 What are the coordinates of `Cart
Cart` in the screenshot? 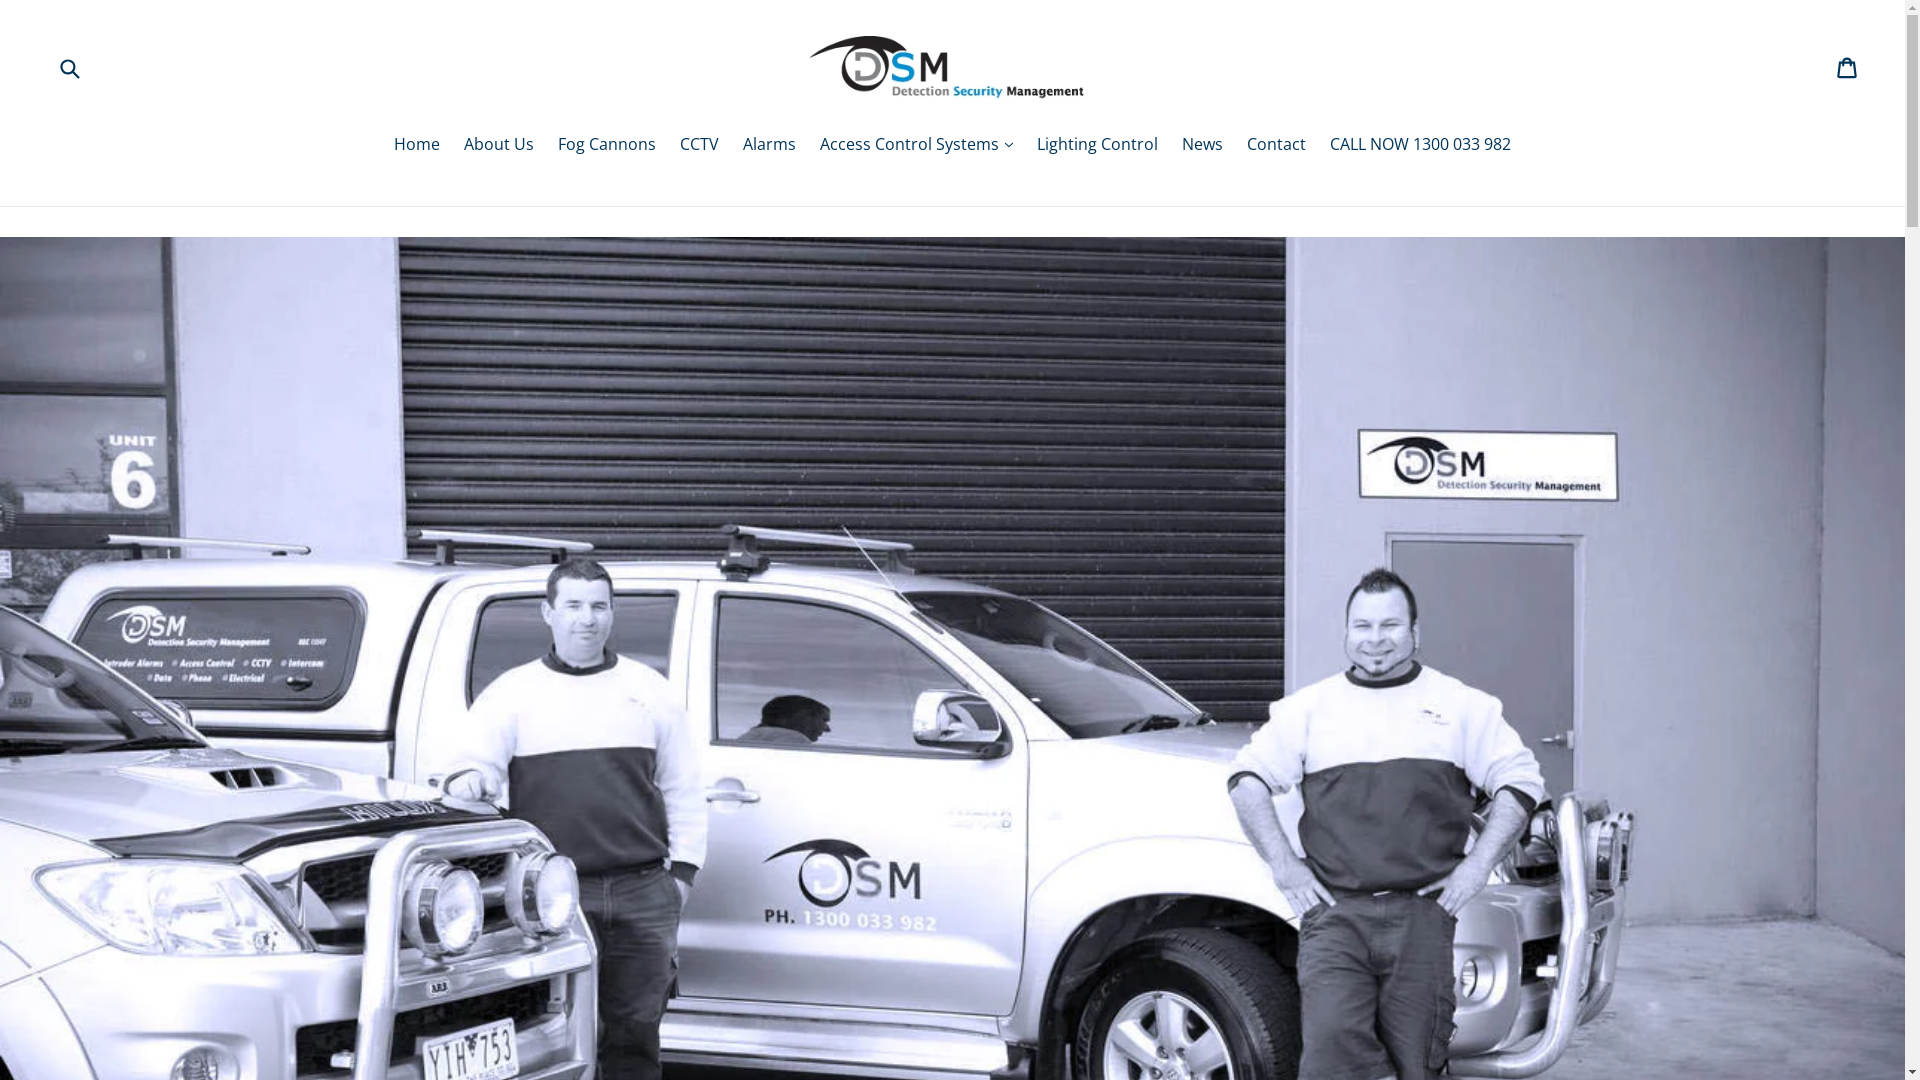 It's located at (1848, 68).